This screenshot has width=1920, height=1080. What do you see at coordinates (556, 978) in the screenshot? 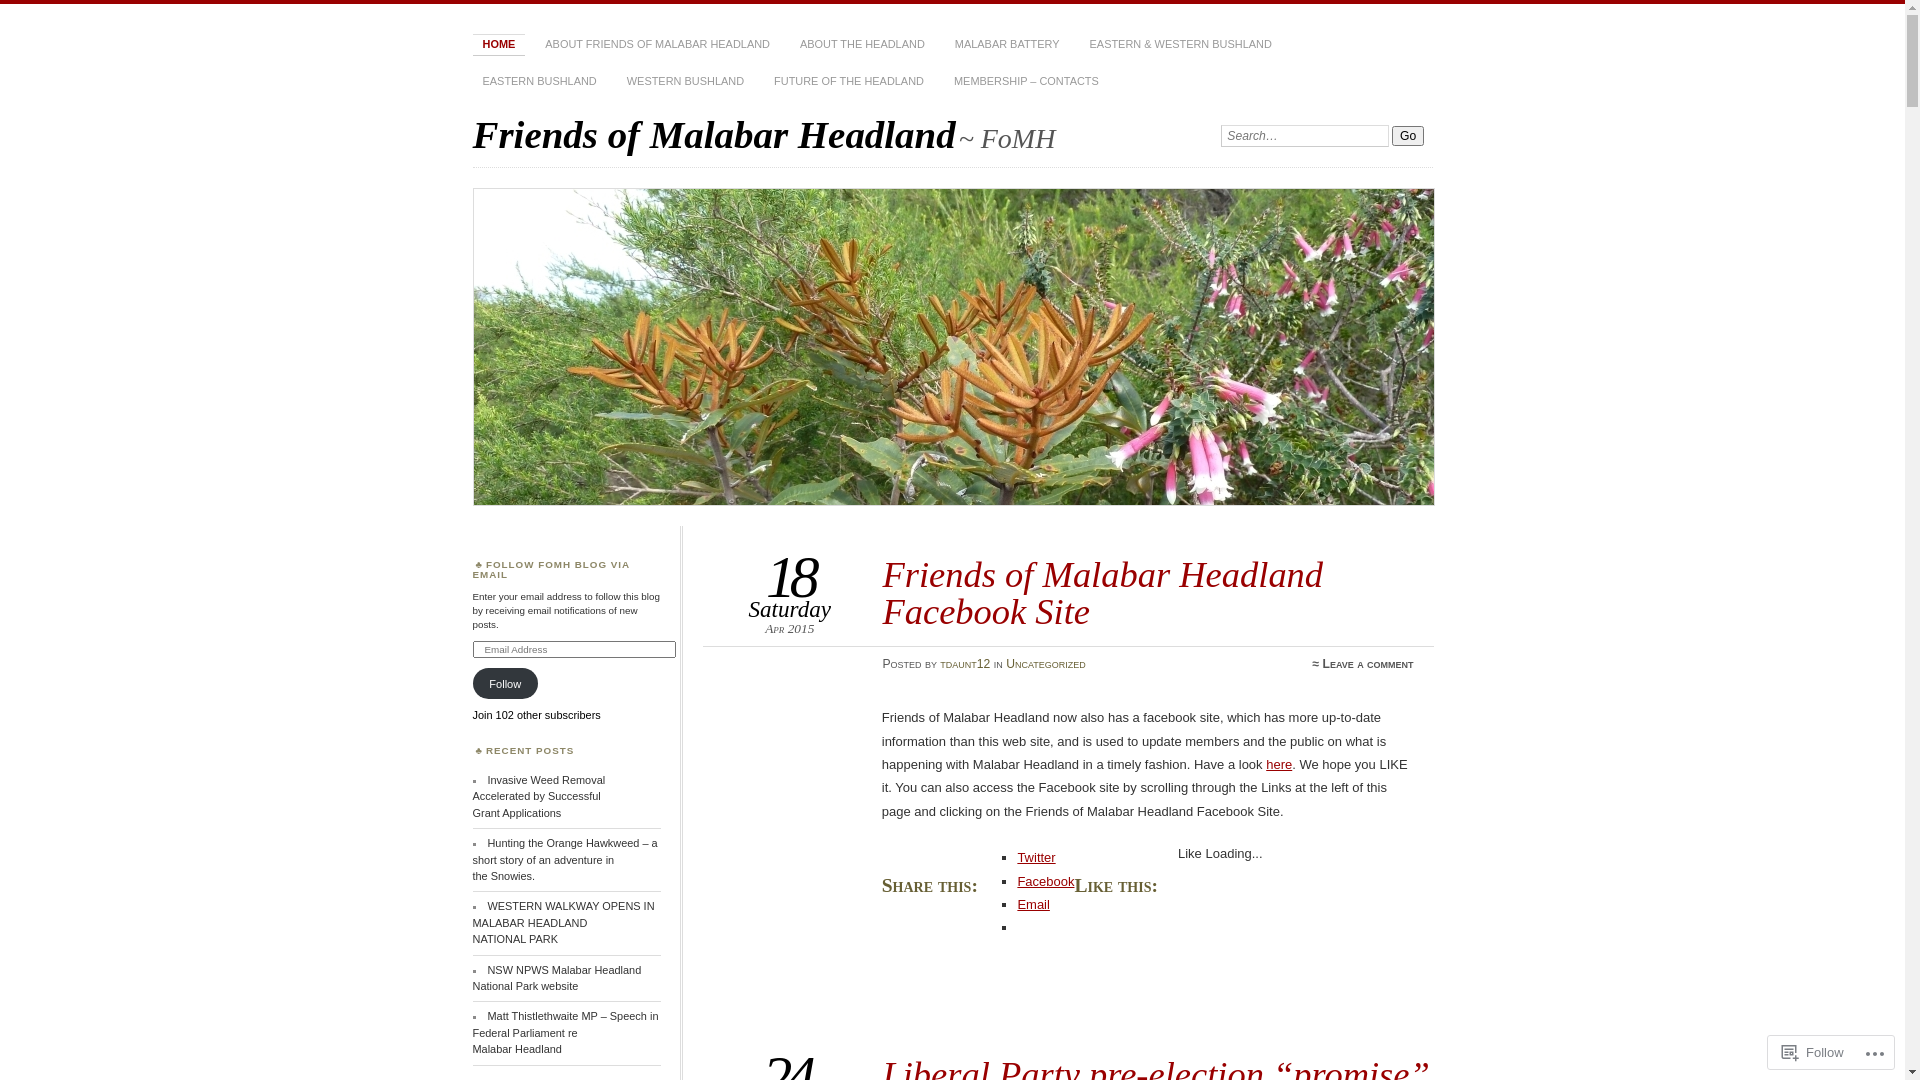
I see `NSW NPWS Malabar Headland National Park website` at bounding box center [556, 978].